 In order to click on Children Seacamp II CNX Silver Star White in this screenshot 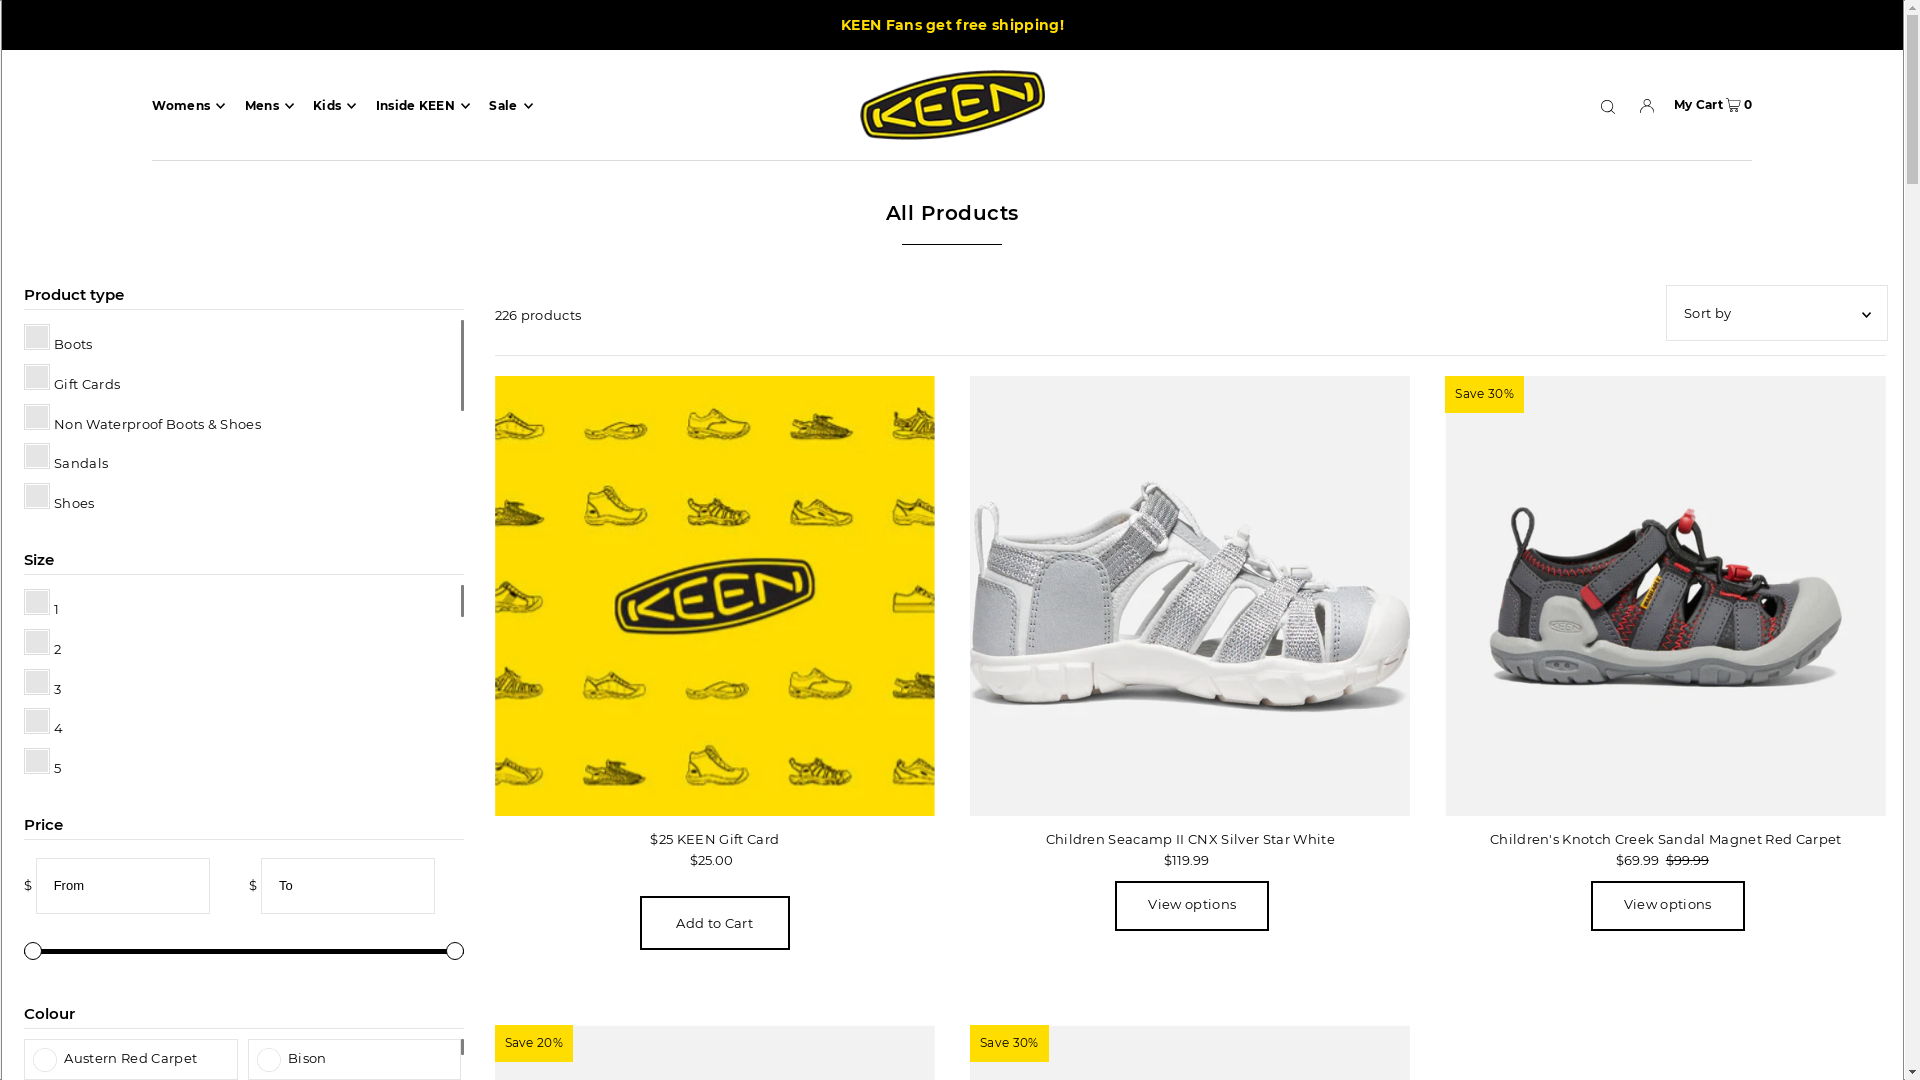, I will do `click(1190, 839)`.